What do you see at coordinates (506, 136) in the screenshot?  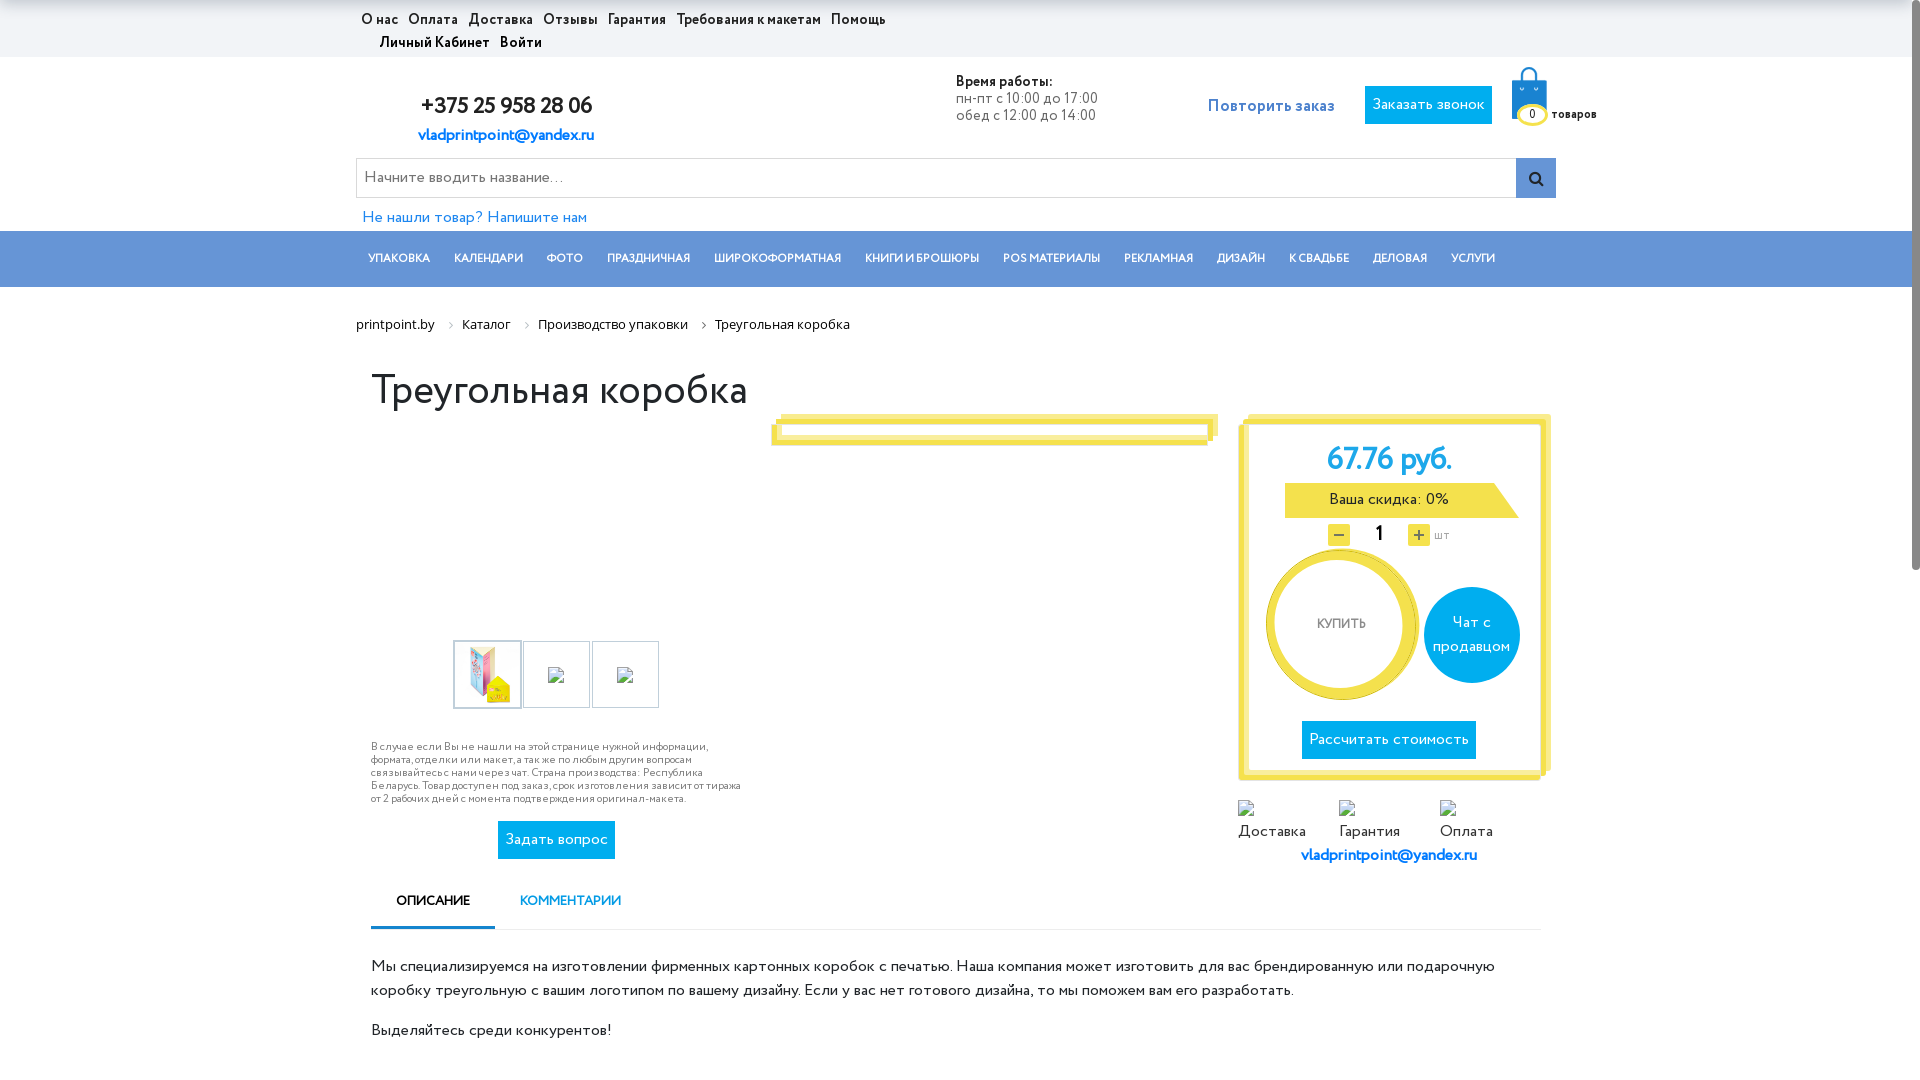 I see `vladprintpoint@yandex.ru` at bounding box center [506, 136].